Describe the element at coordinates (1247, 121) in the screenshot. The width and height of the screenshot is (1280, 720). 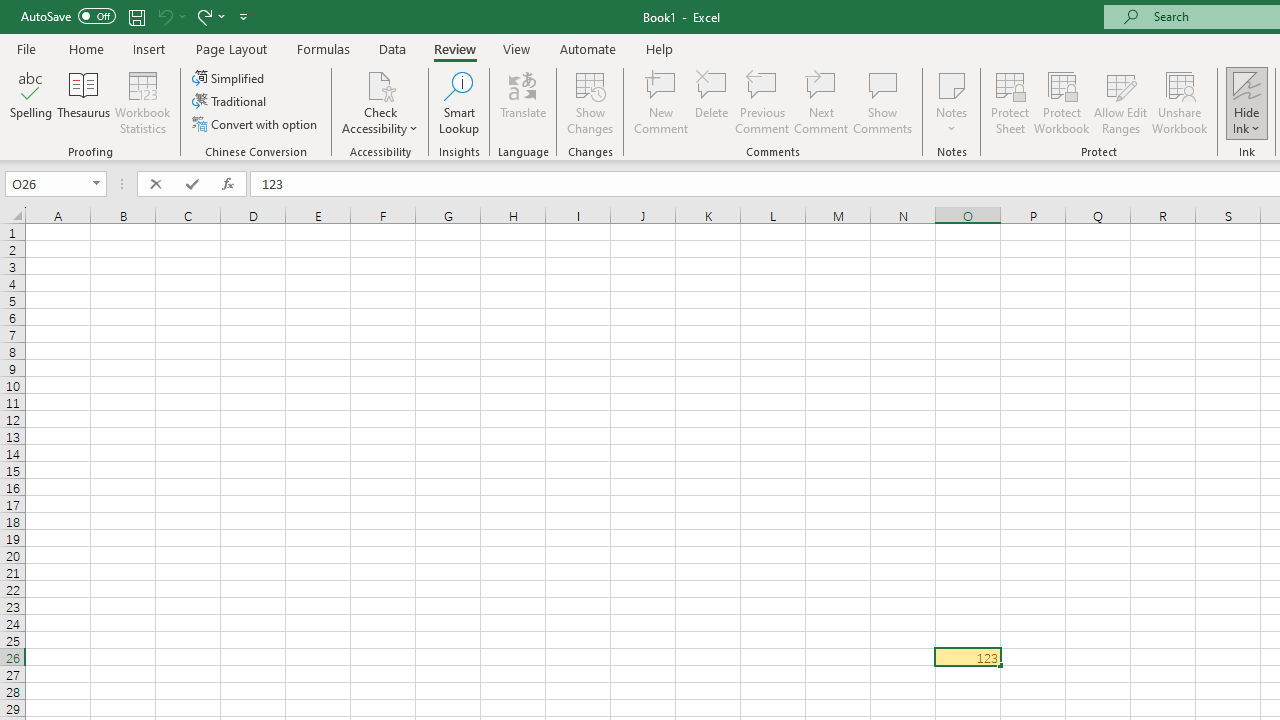
I see `More Options` at that location.